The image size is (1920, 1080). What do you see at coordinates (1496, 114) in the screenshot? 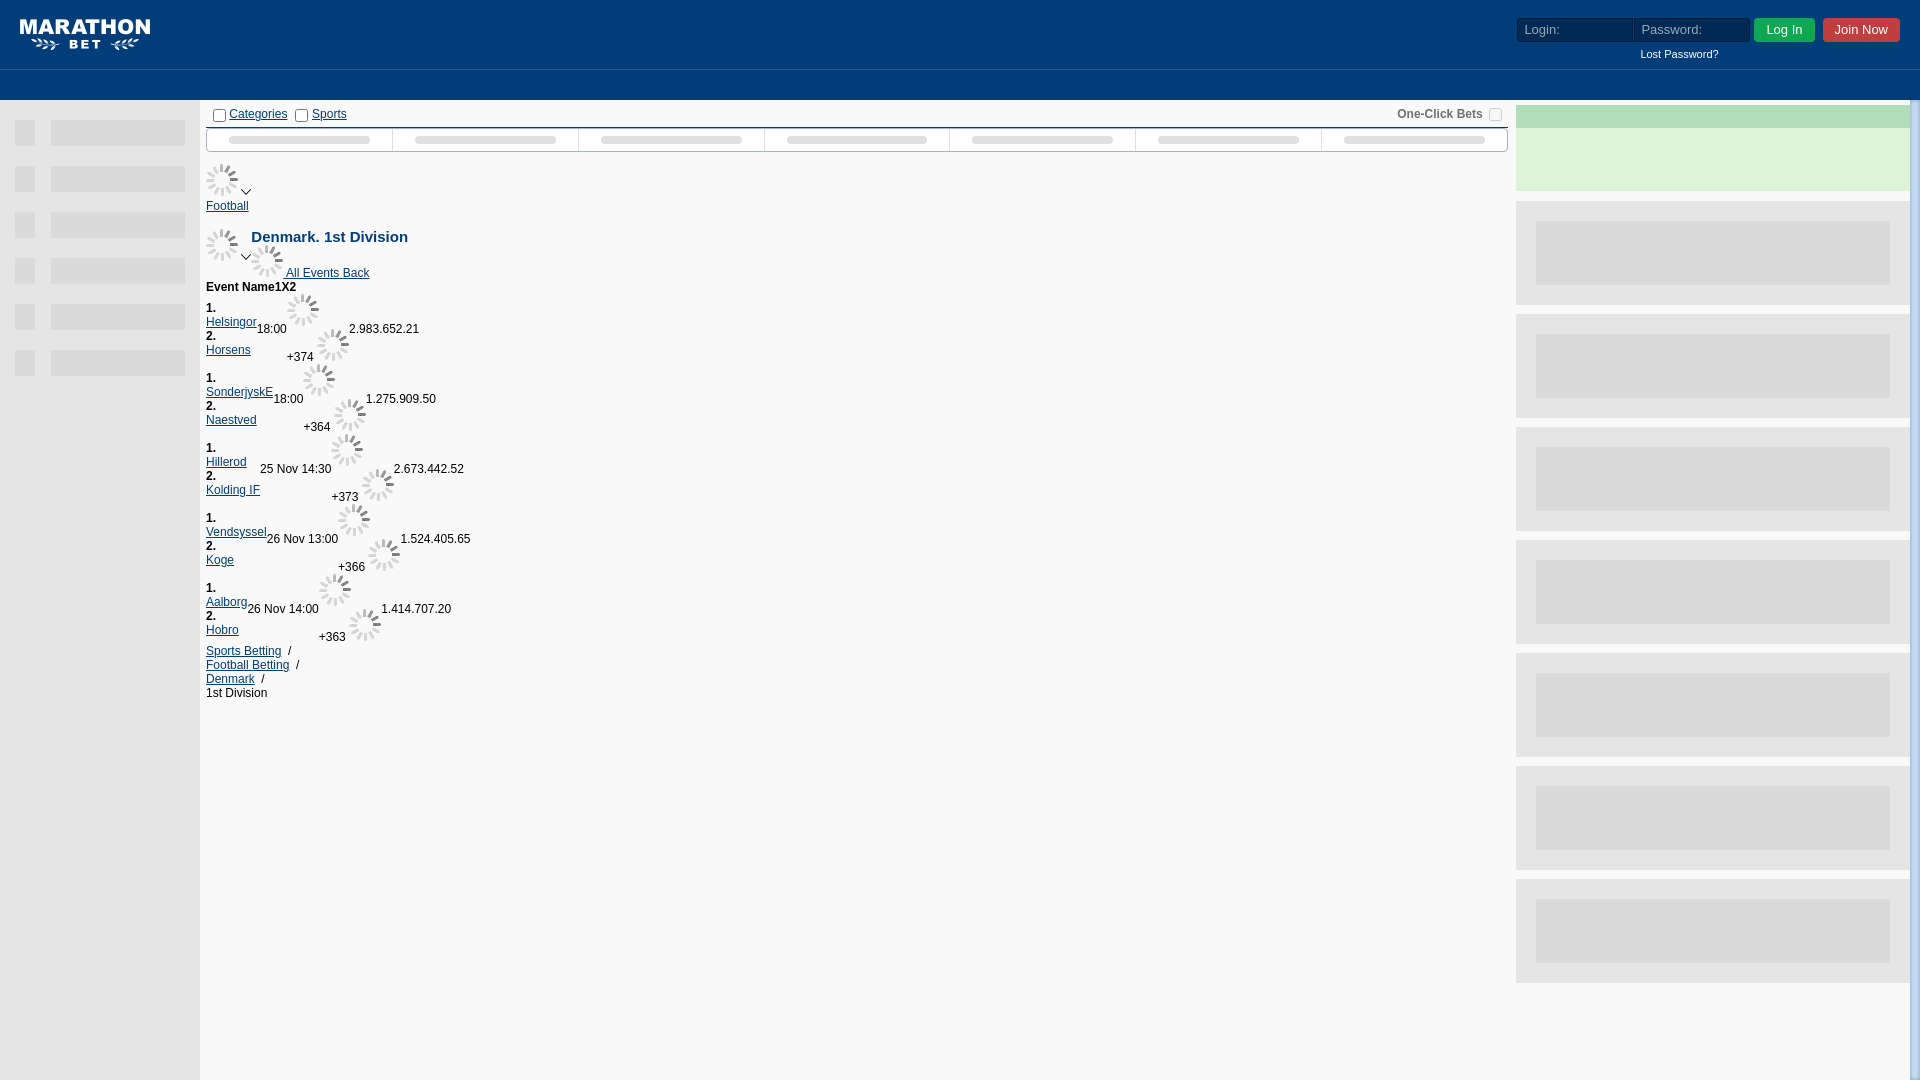
I see `on` at bounding box center [1496, 114].